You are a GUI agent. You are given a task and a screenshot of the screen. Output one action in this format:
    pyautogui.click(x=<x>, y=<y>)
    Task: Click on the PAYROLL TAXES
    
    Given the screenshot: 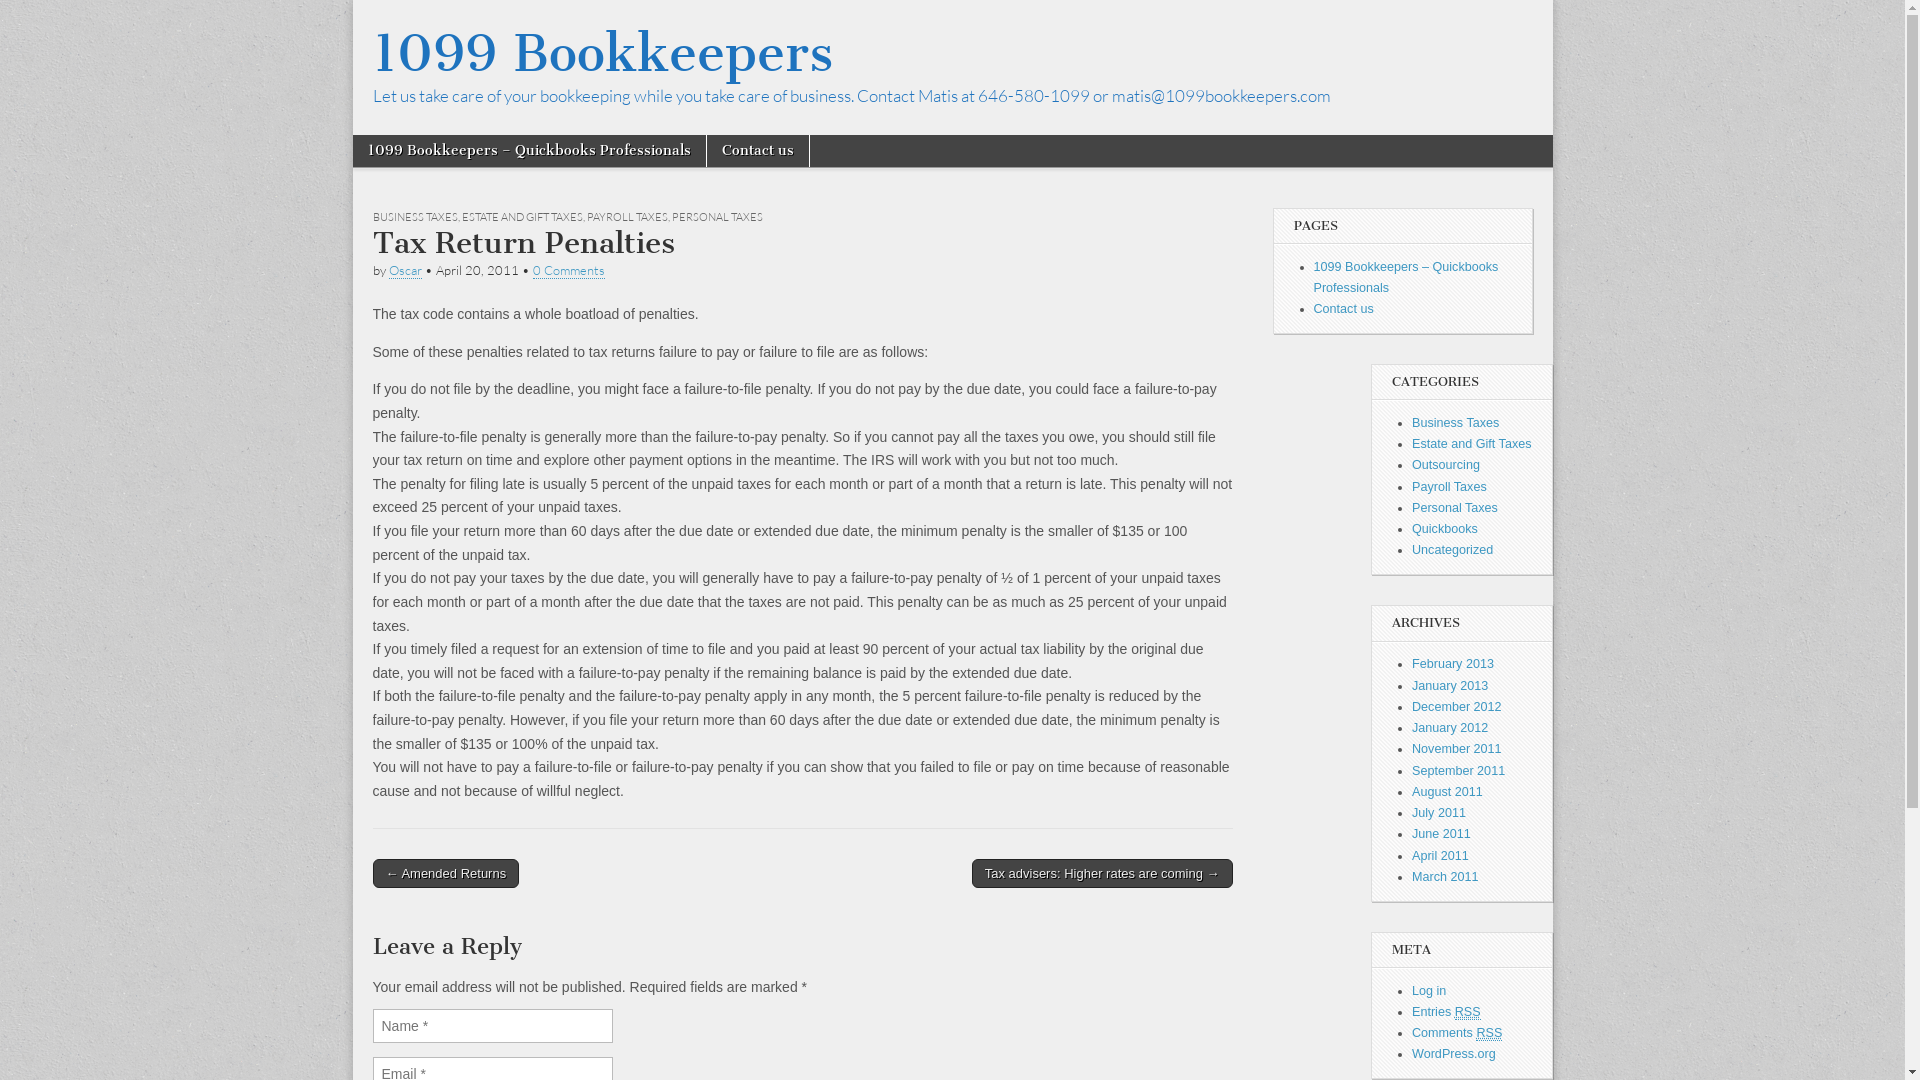 What is the action you would take?
    pyautogui.click(x=626, y=217)
    